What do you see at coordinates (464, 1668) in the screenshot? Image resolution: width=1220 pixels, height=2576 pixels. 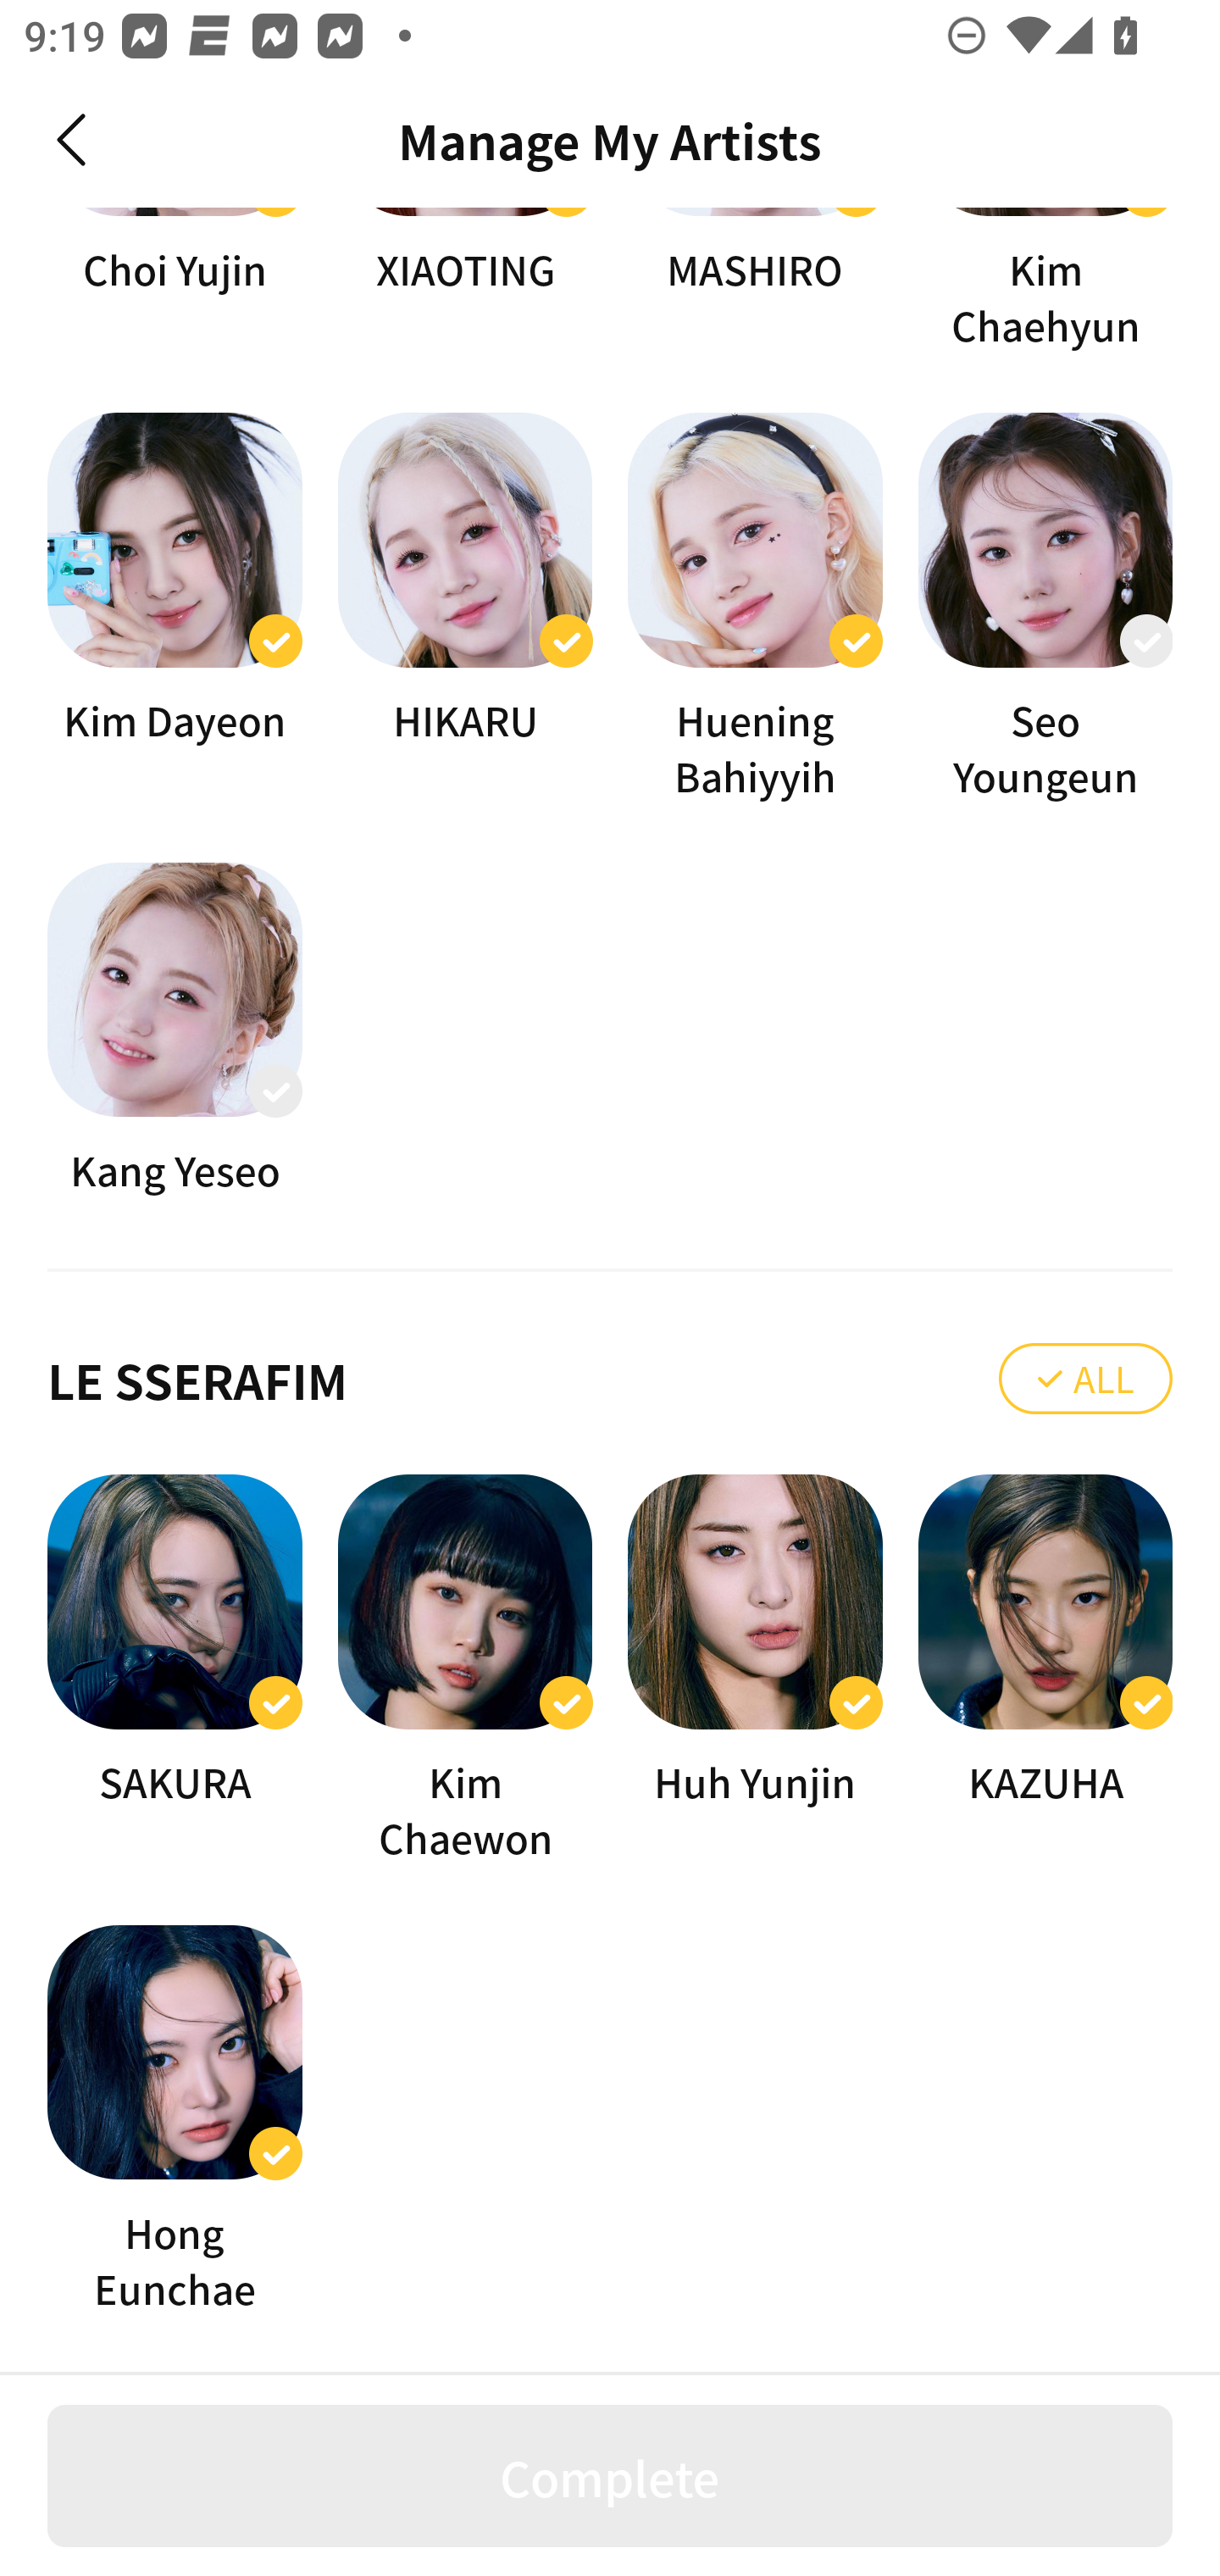 I see `Kim Chaewon` at bounding box center [464, 1668].